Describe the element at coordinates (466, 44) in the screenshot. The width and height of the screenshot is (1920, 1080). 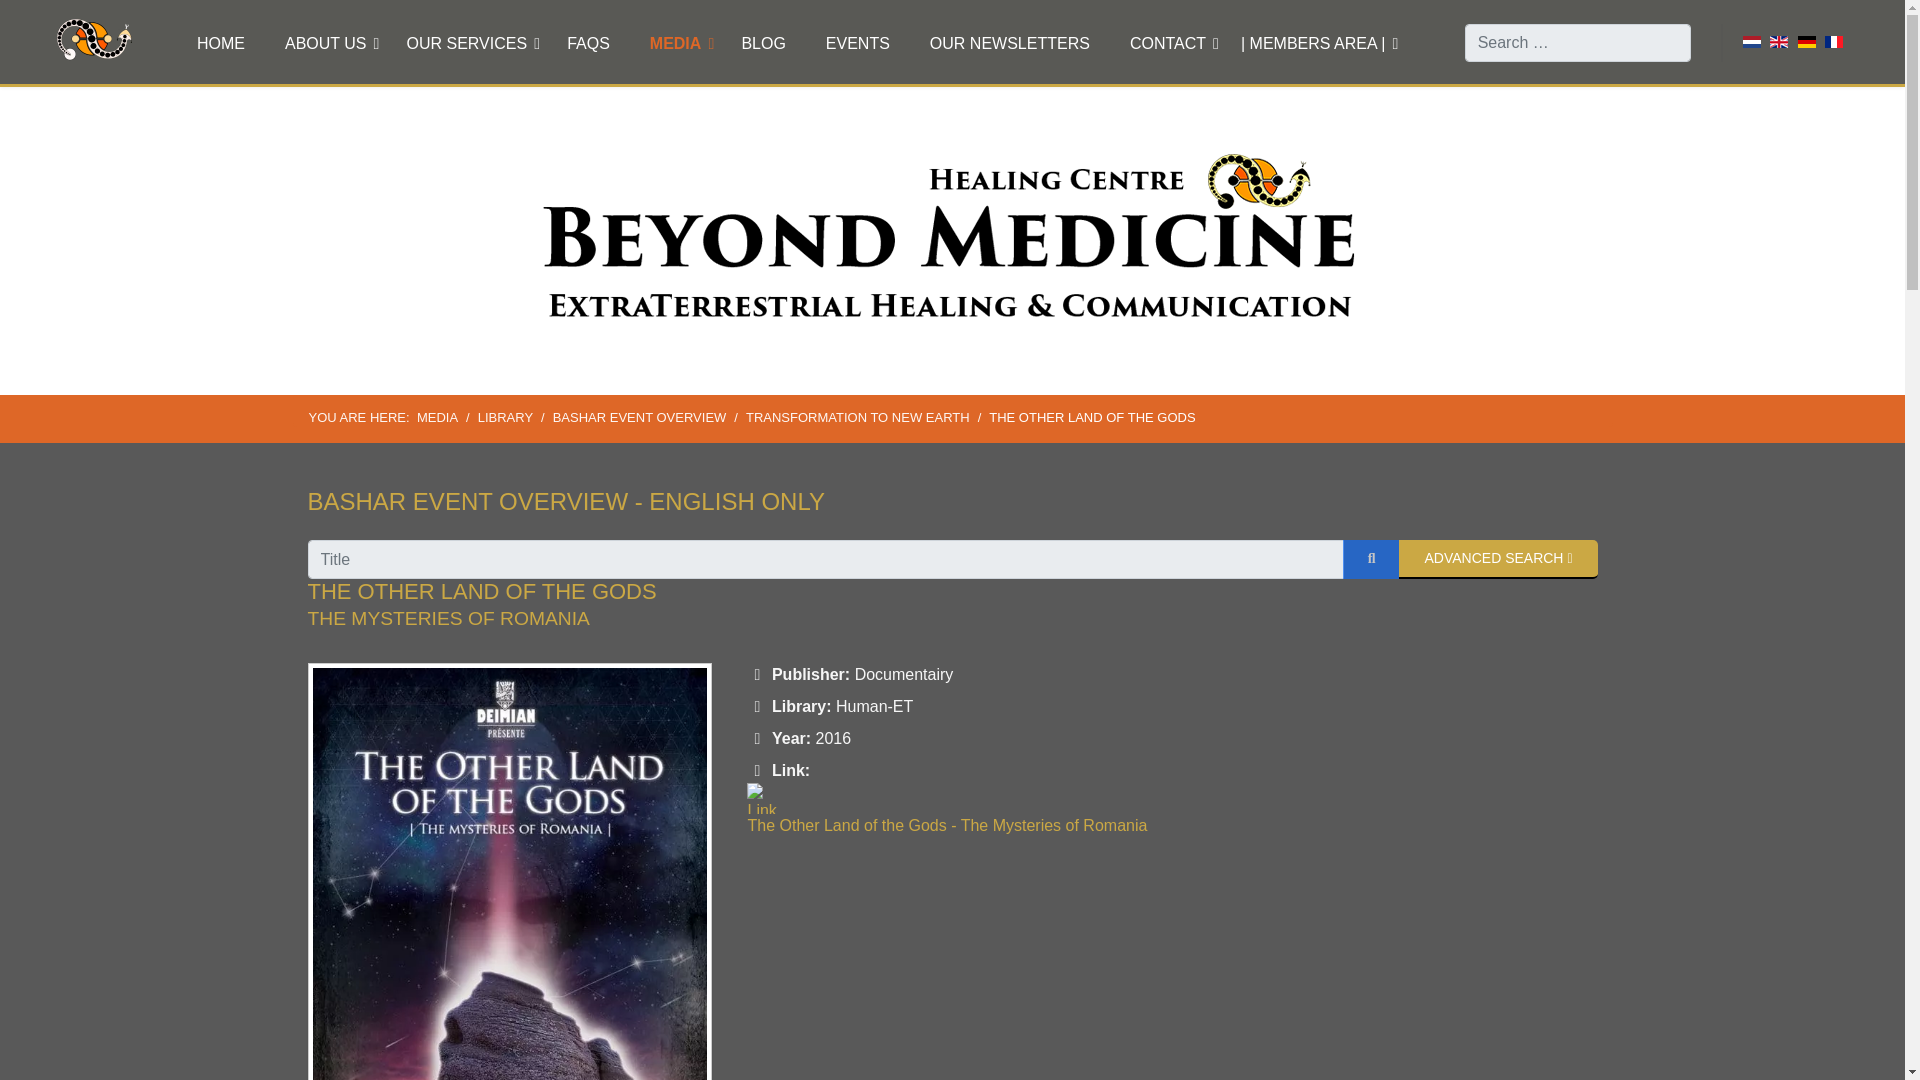
I see `OUR SERVICES` at that location.